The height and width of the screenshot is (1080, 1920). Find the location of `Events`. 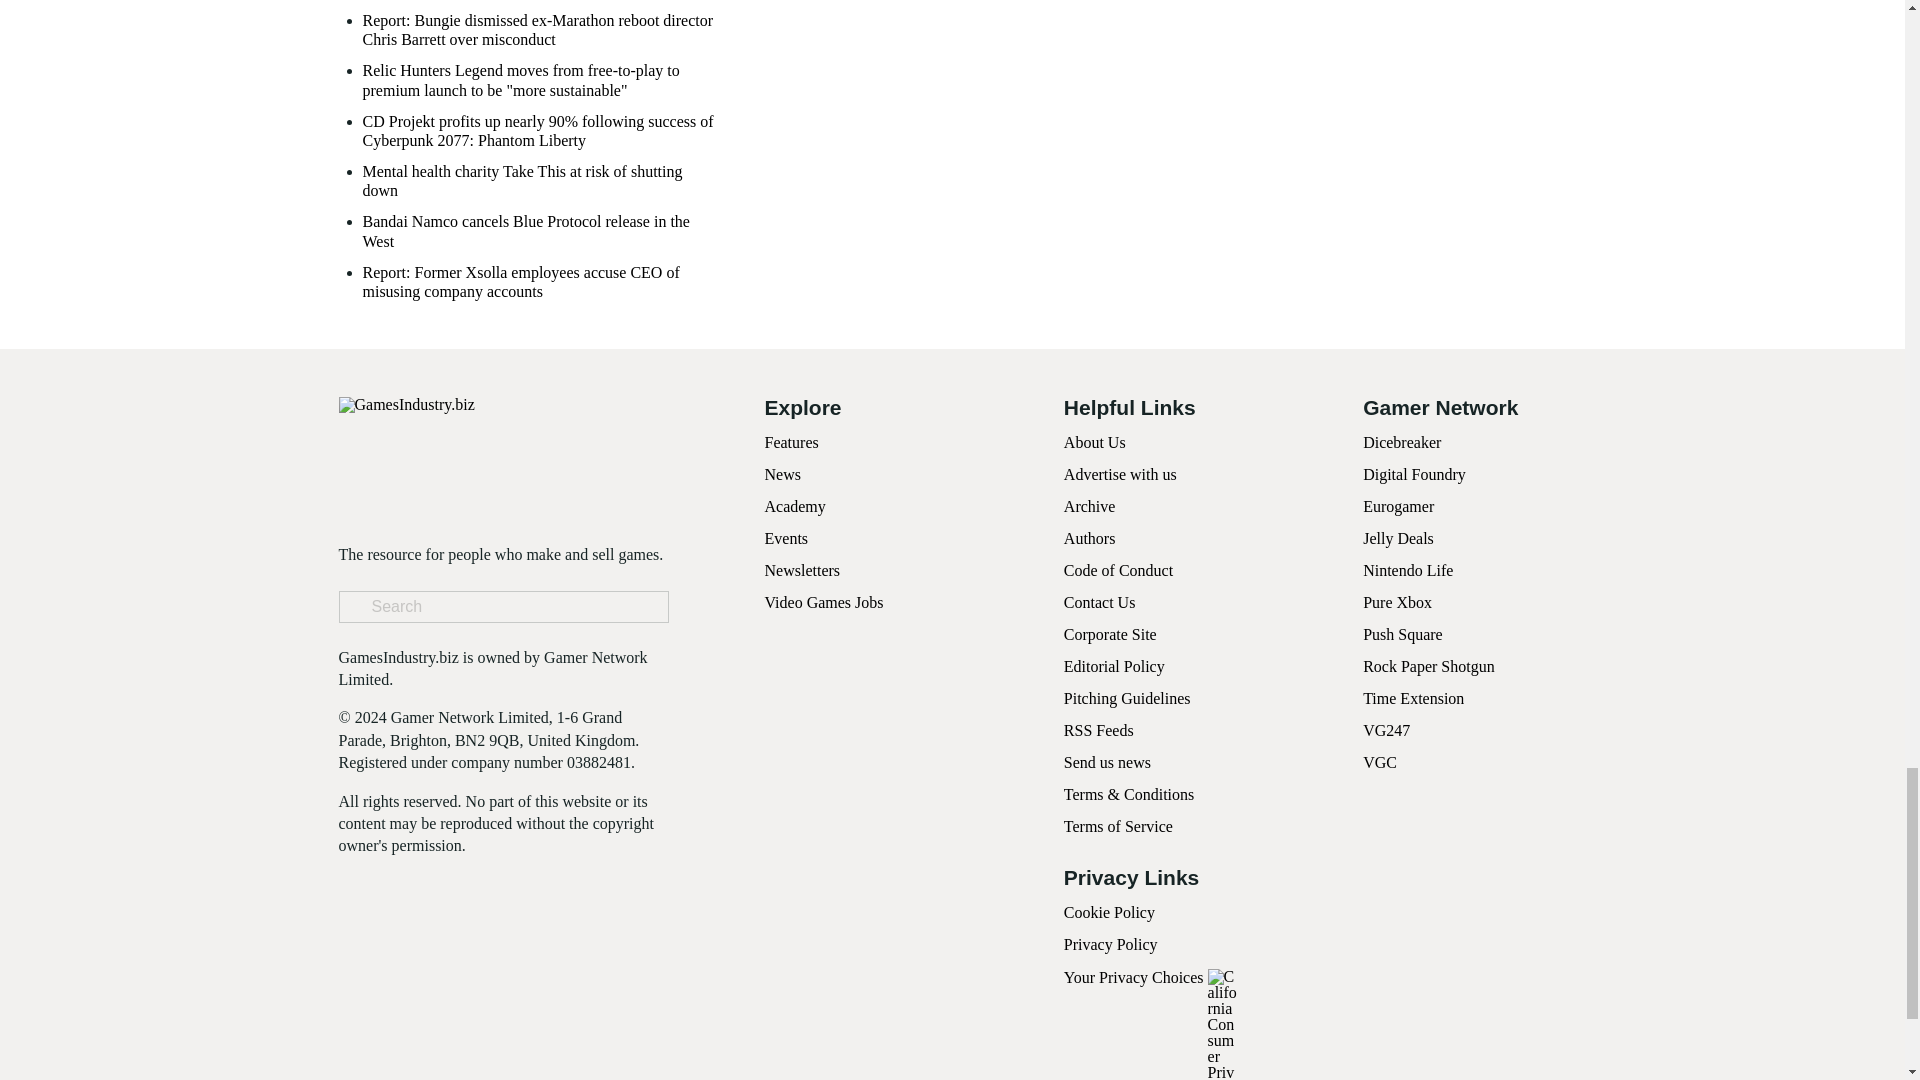

Events is located at coordinates (786, 538).